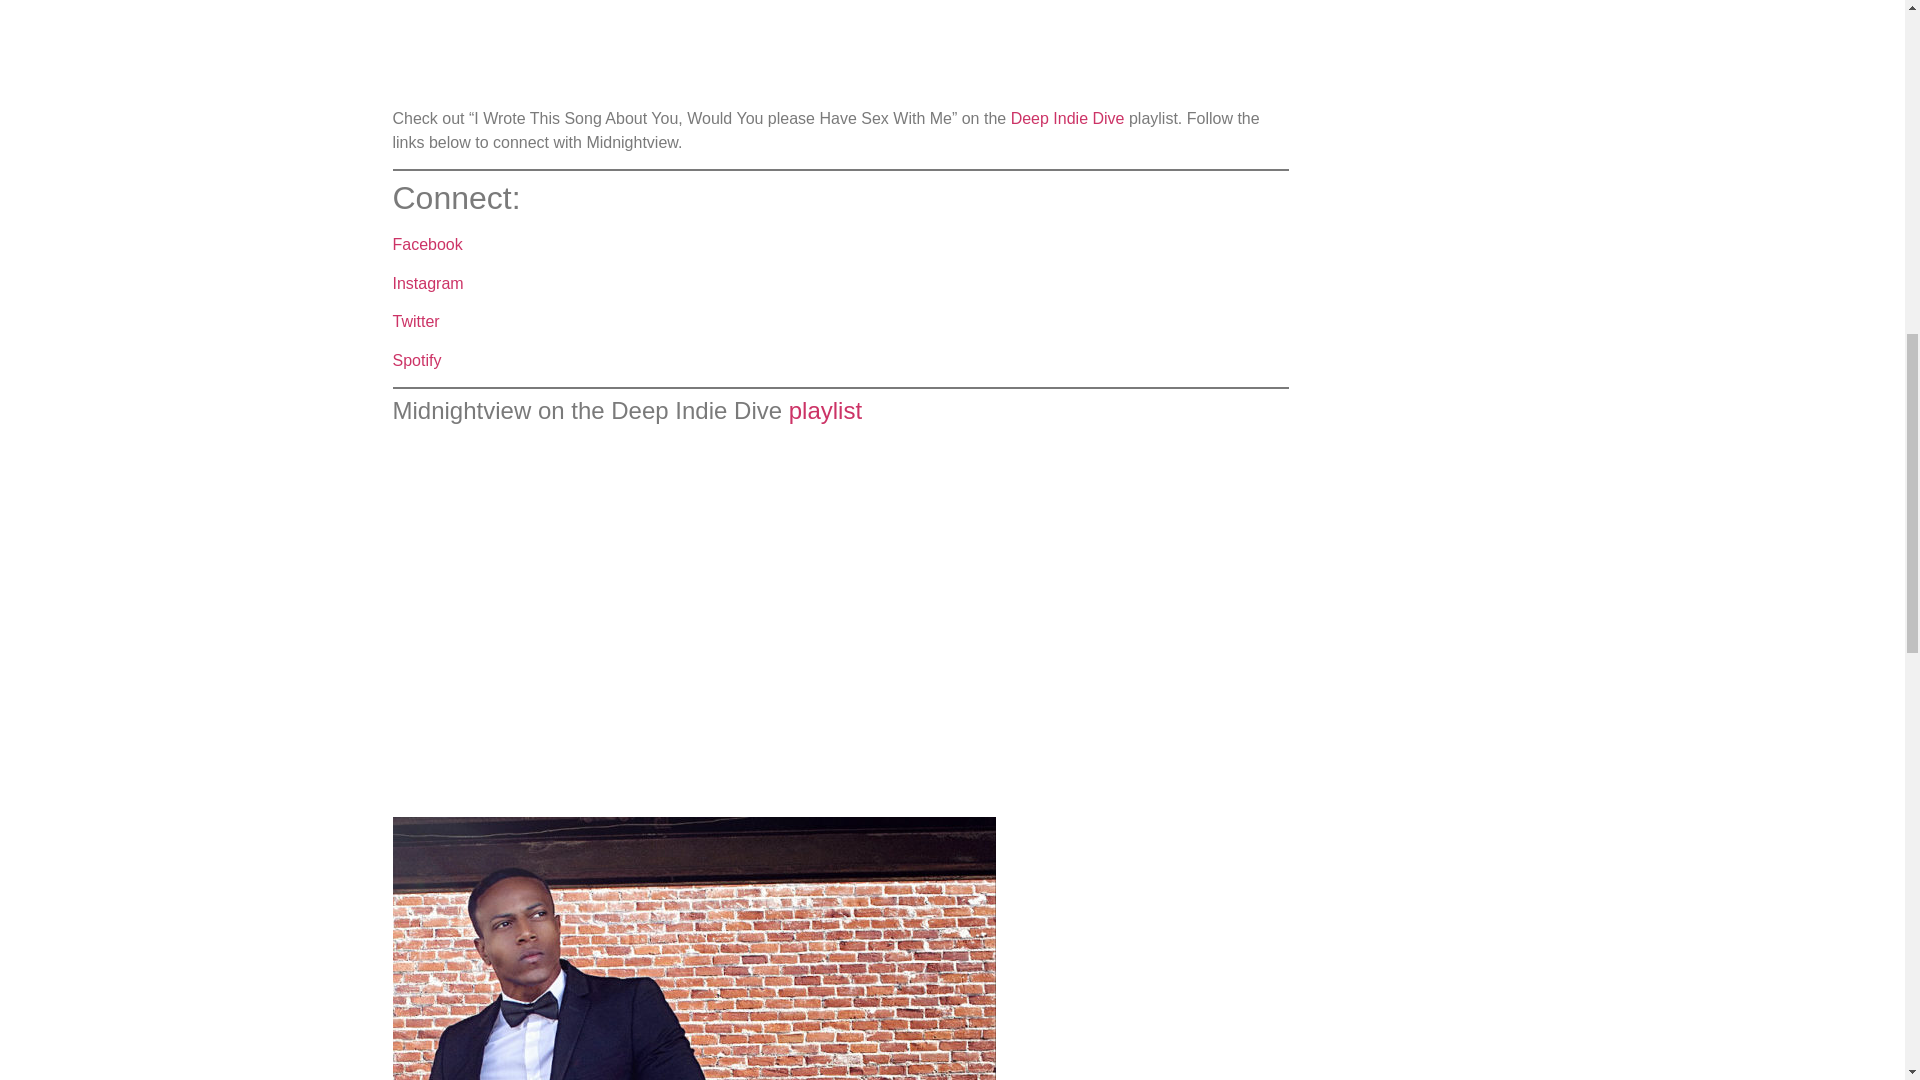  What do you see at coordinates (426, 244) in the screenshot?
I see `Facebook` at bounding box center [426, 244].